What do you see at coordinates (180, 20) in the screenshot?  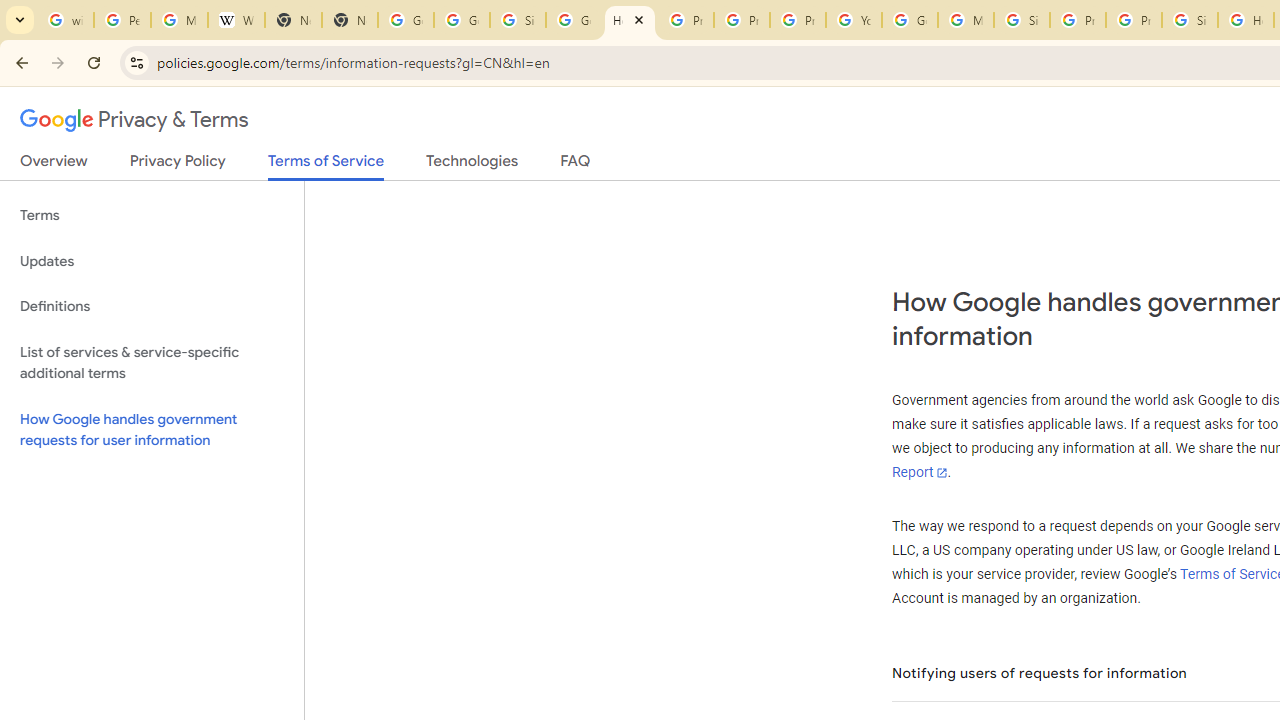 I see `Manage your Location History - Google Search Help` at bounding box center [180, 20].